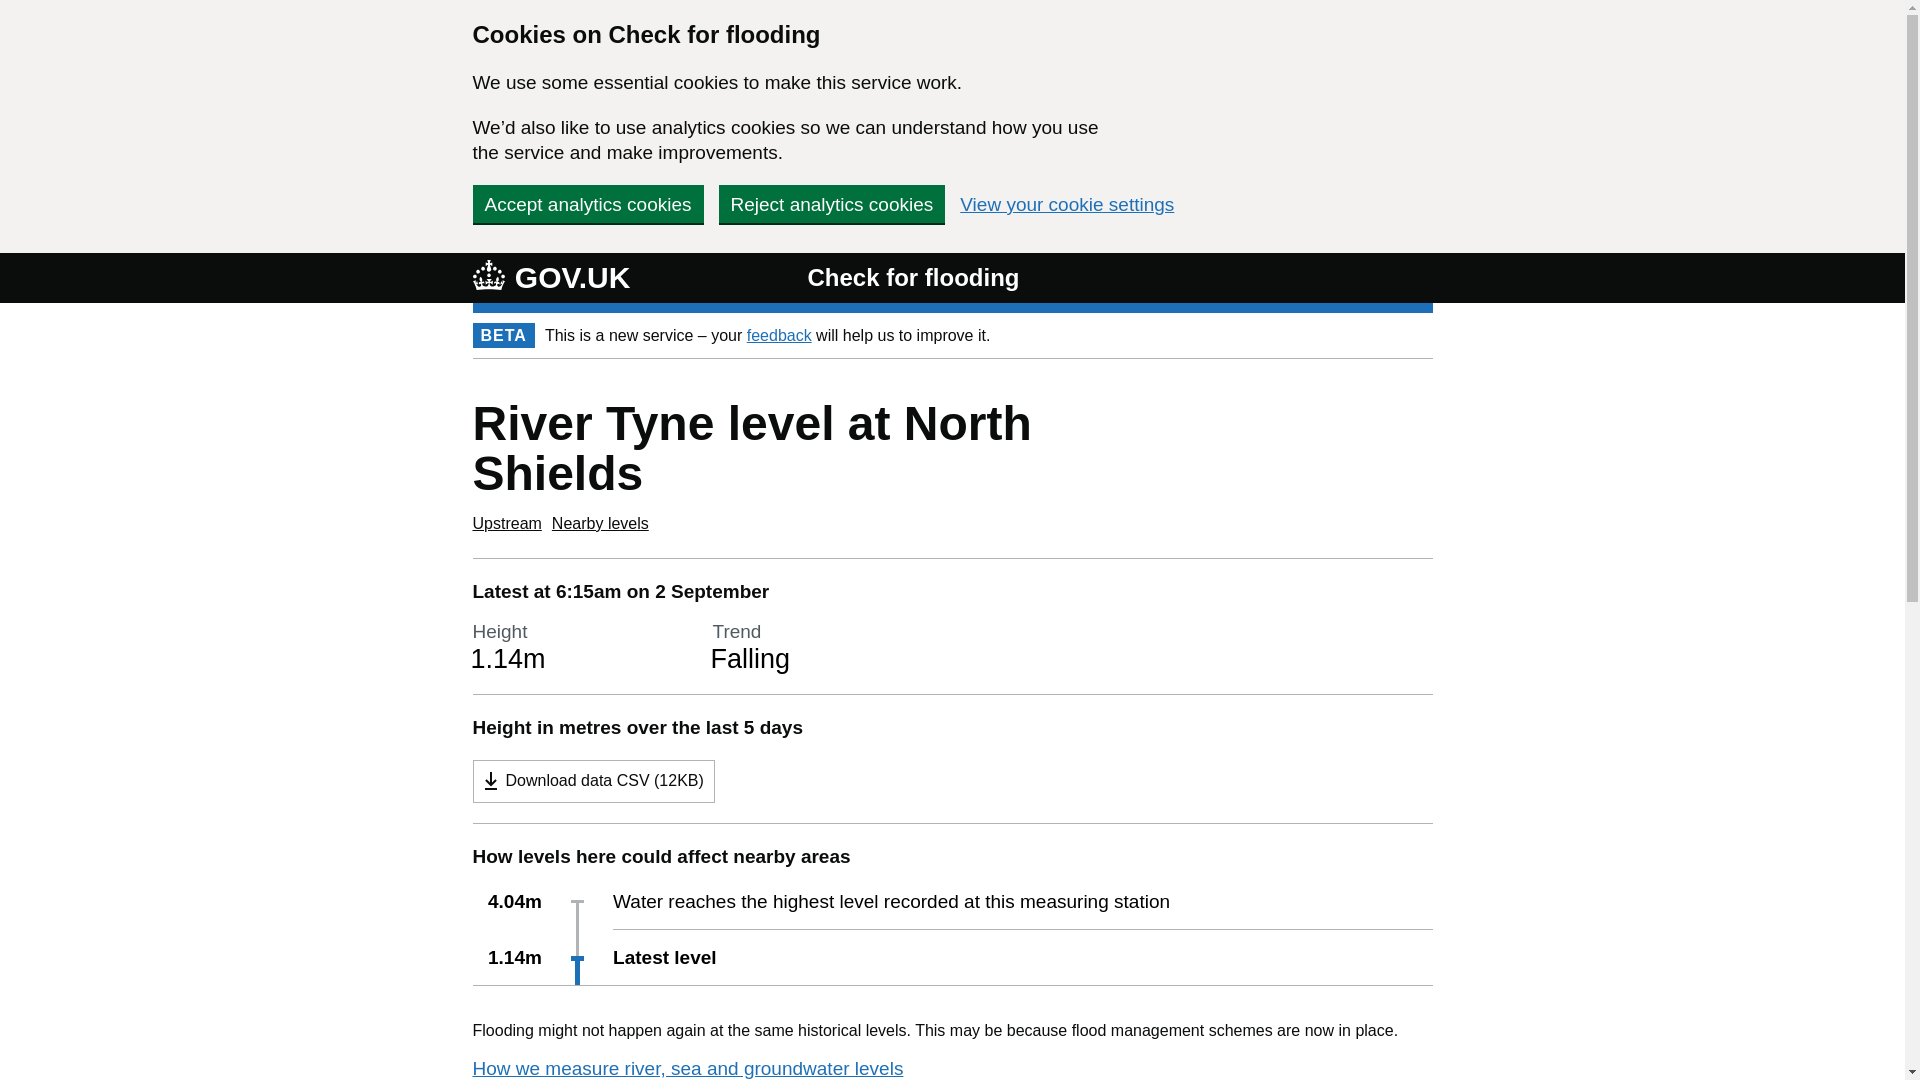 The height and width of the screenshot is (1080, 1920). I want to click on GOV.UK, so click(550, 277).